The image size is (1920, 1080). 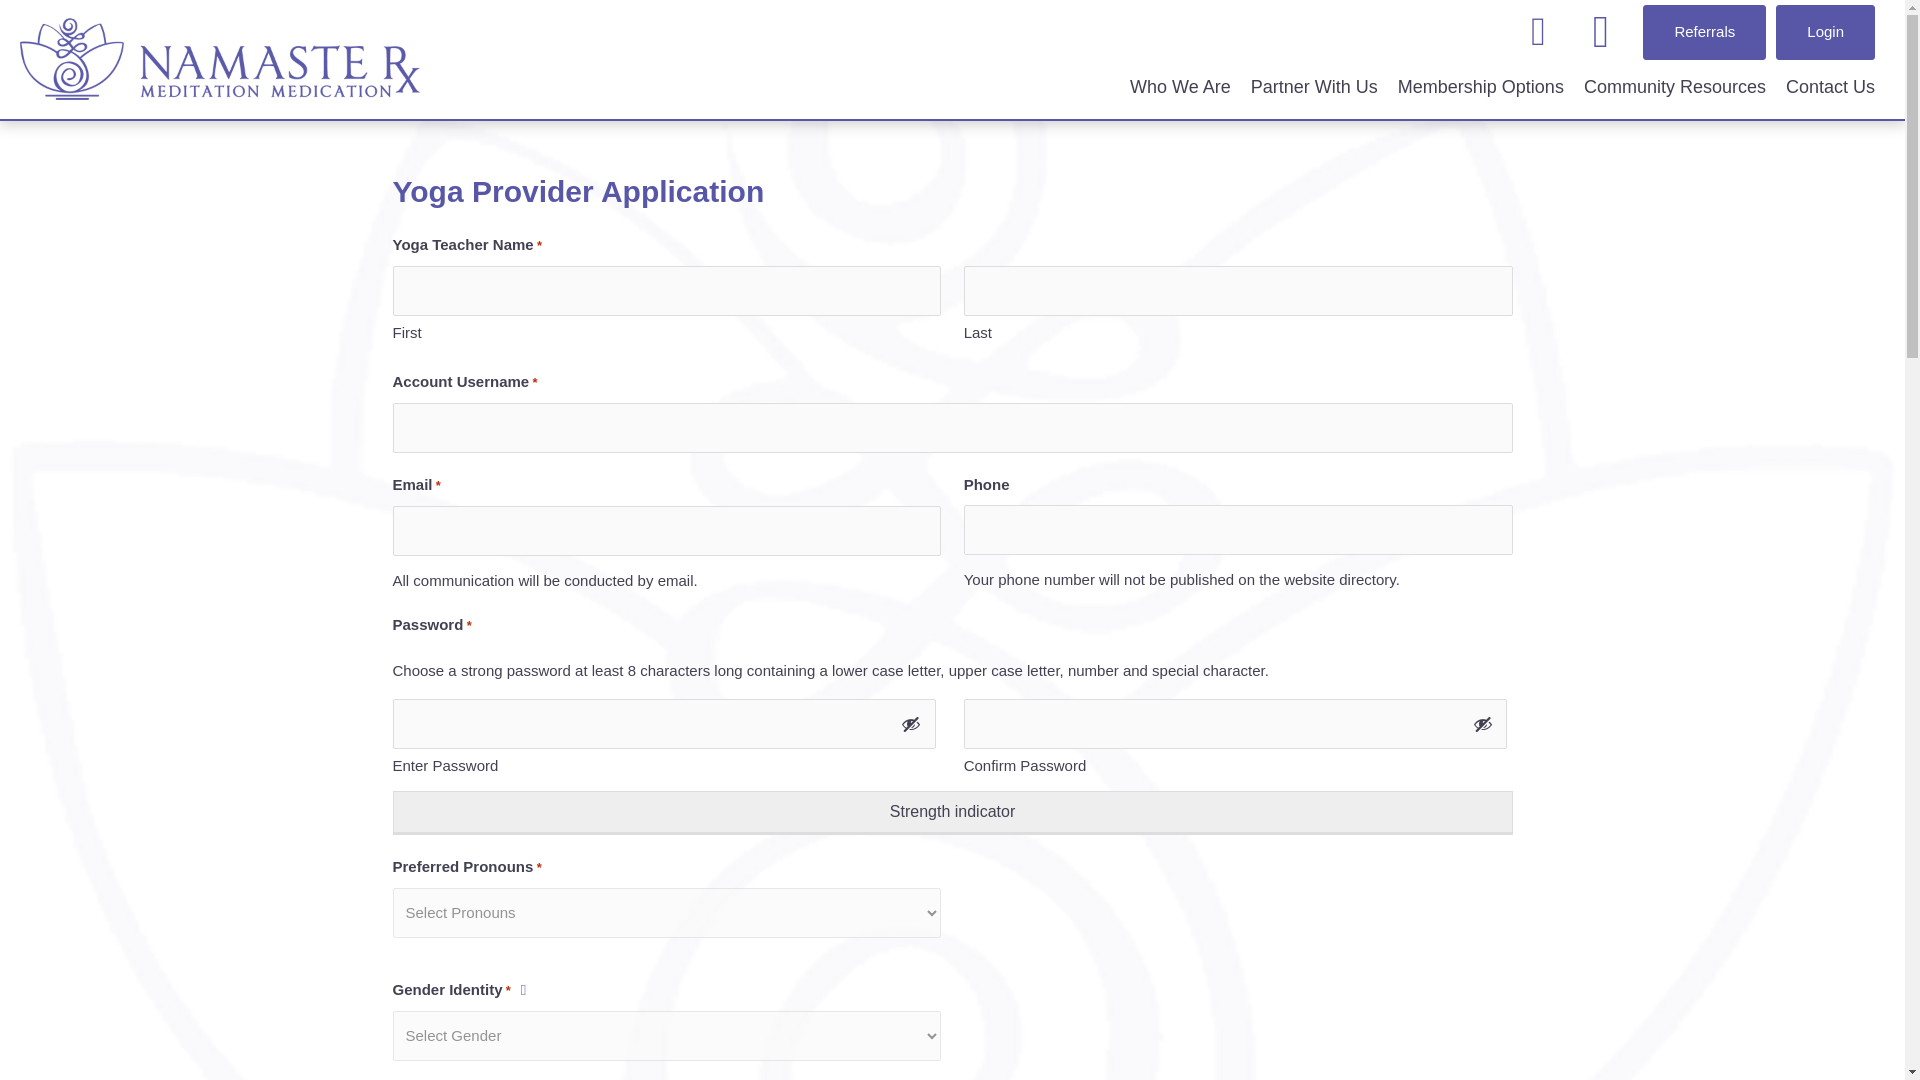 What do you see at coordinates (1675, 86) in the screenshot?
I see `Community Resources` at bounding box center [1675, 86].